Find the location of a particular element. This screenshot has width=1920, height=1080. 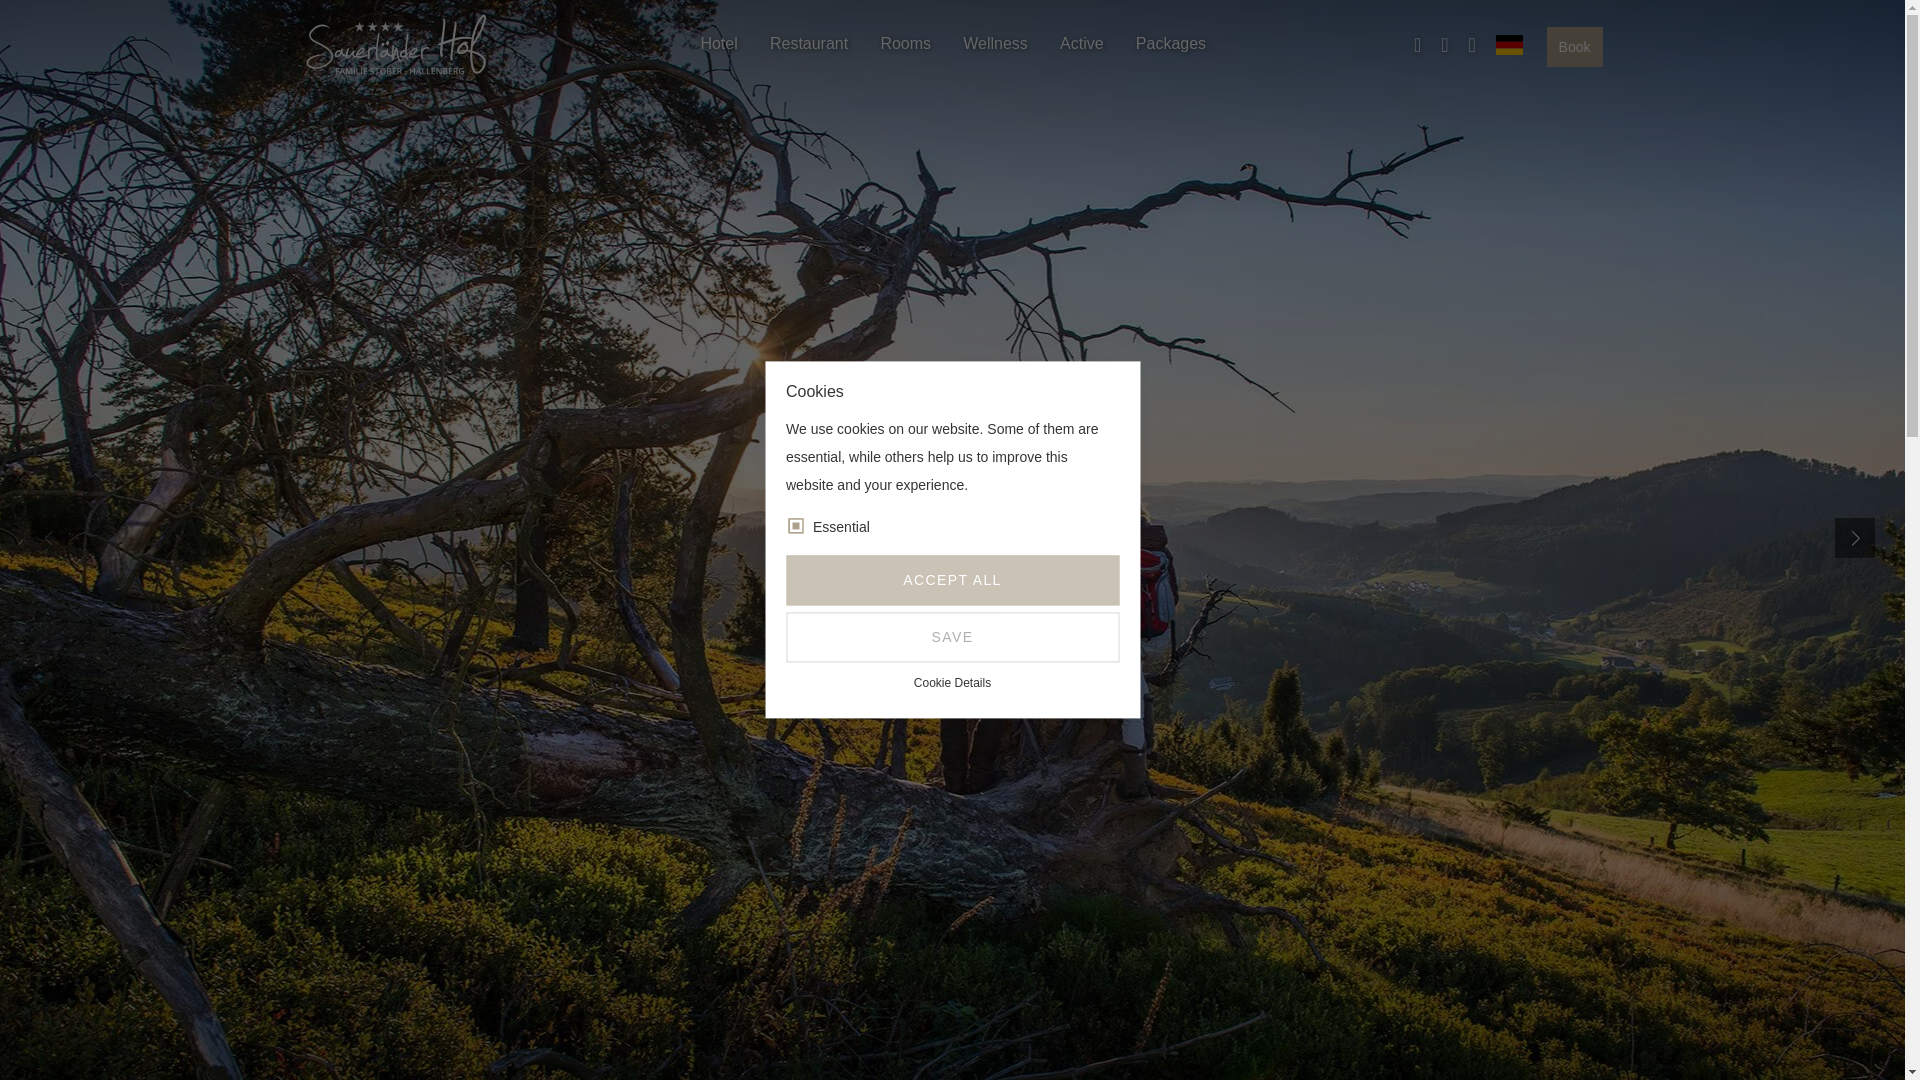

Packages is located at coordinates (1170, 44).